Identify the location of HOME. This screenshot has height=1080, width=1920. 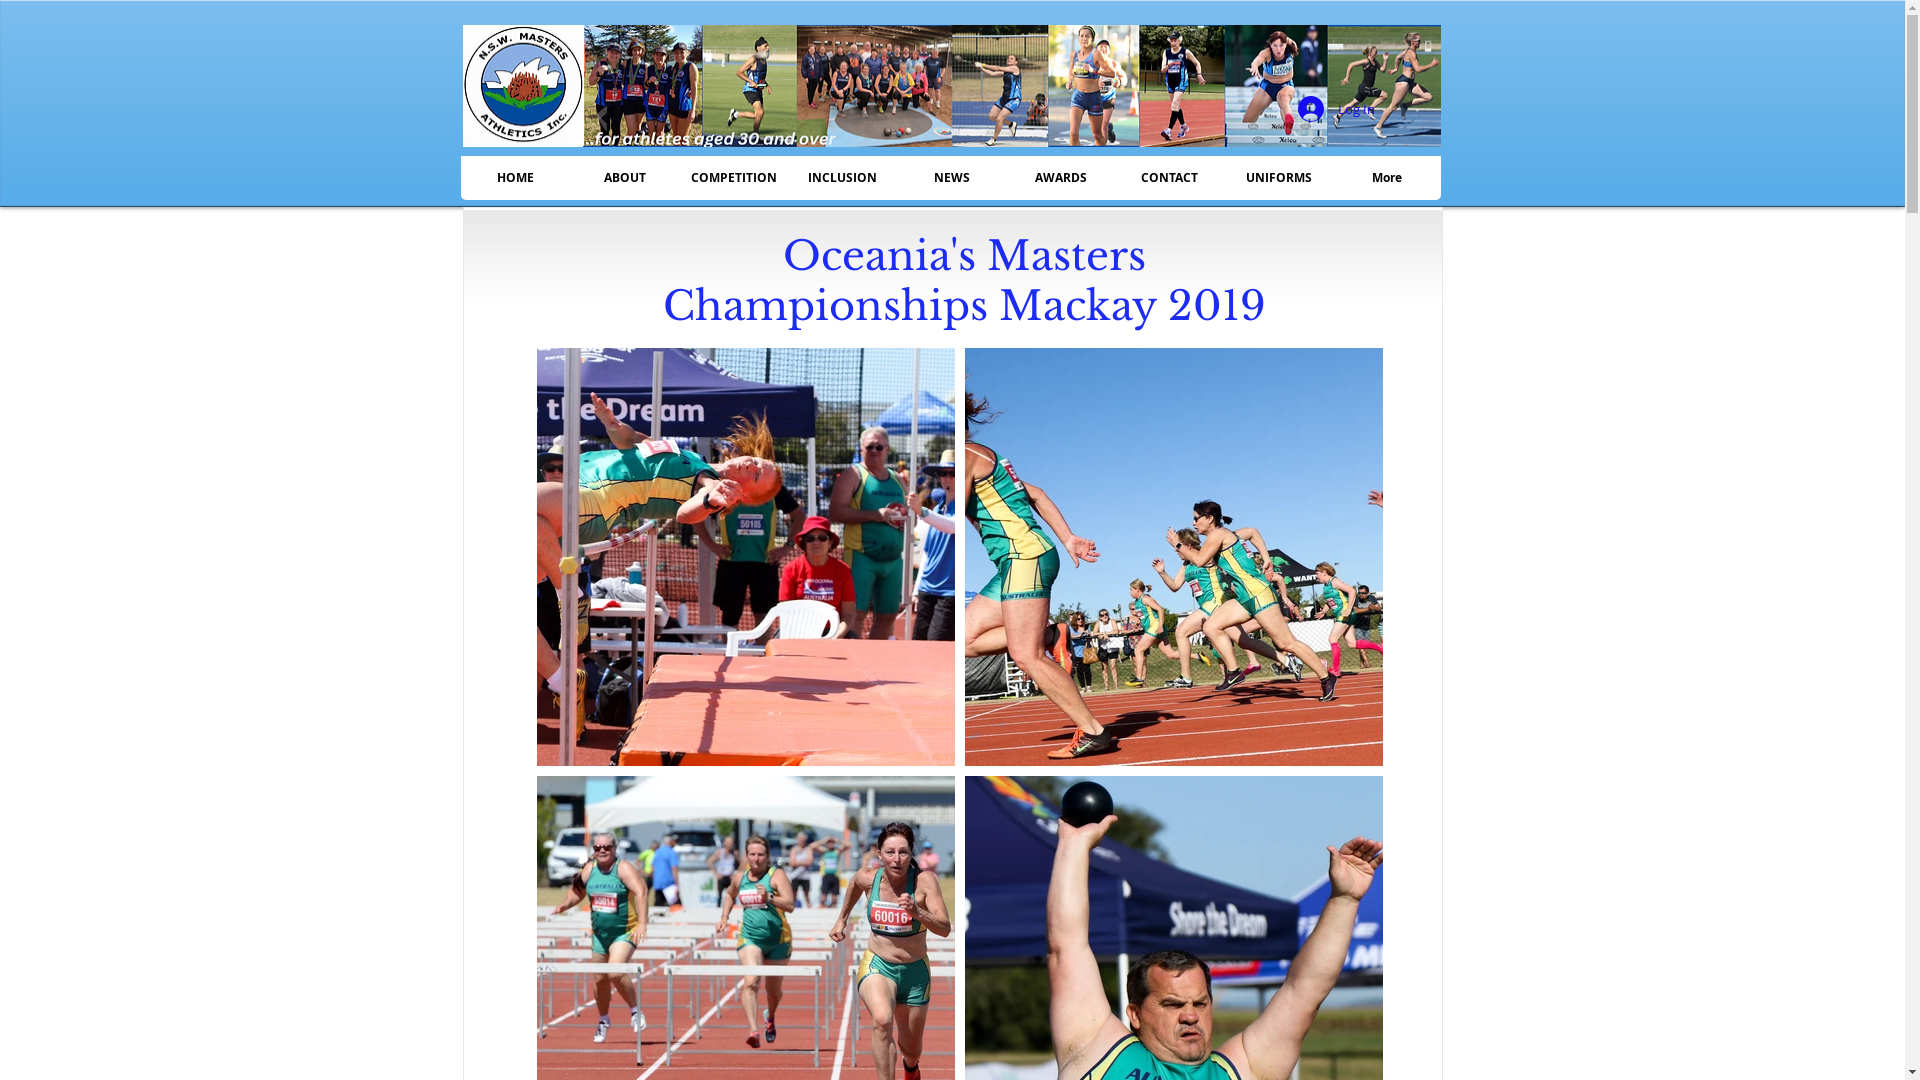
(514, 178).